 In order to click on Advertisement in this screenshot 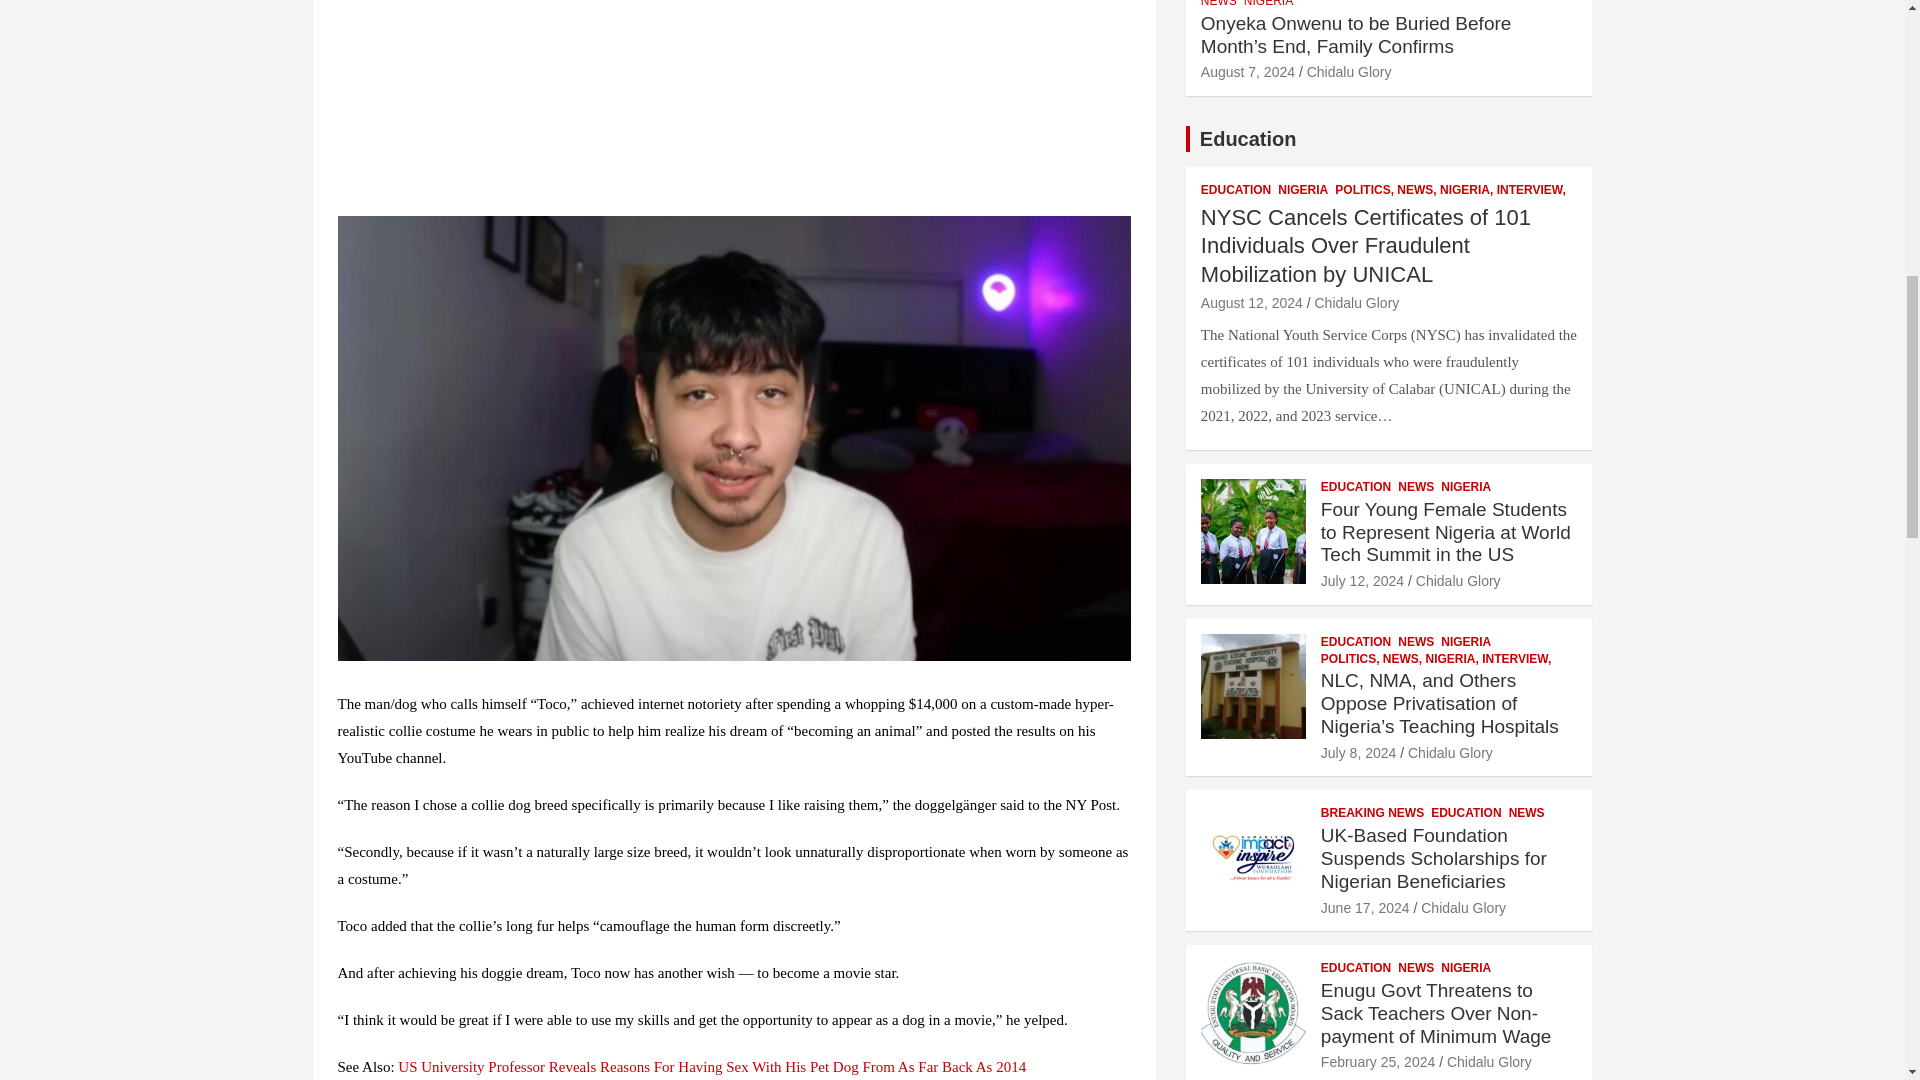, I will do `click(734, 104)`.